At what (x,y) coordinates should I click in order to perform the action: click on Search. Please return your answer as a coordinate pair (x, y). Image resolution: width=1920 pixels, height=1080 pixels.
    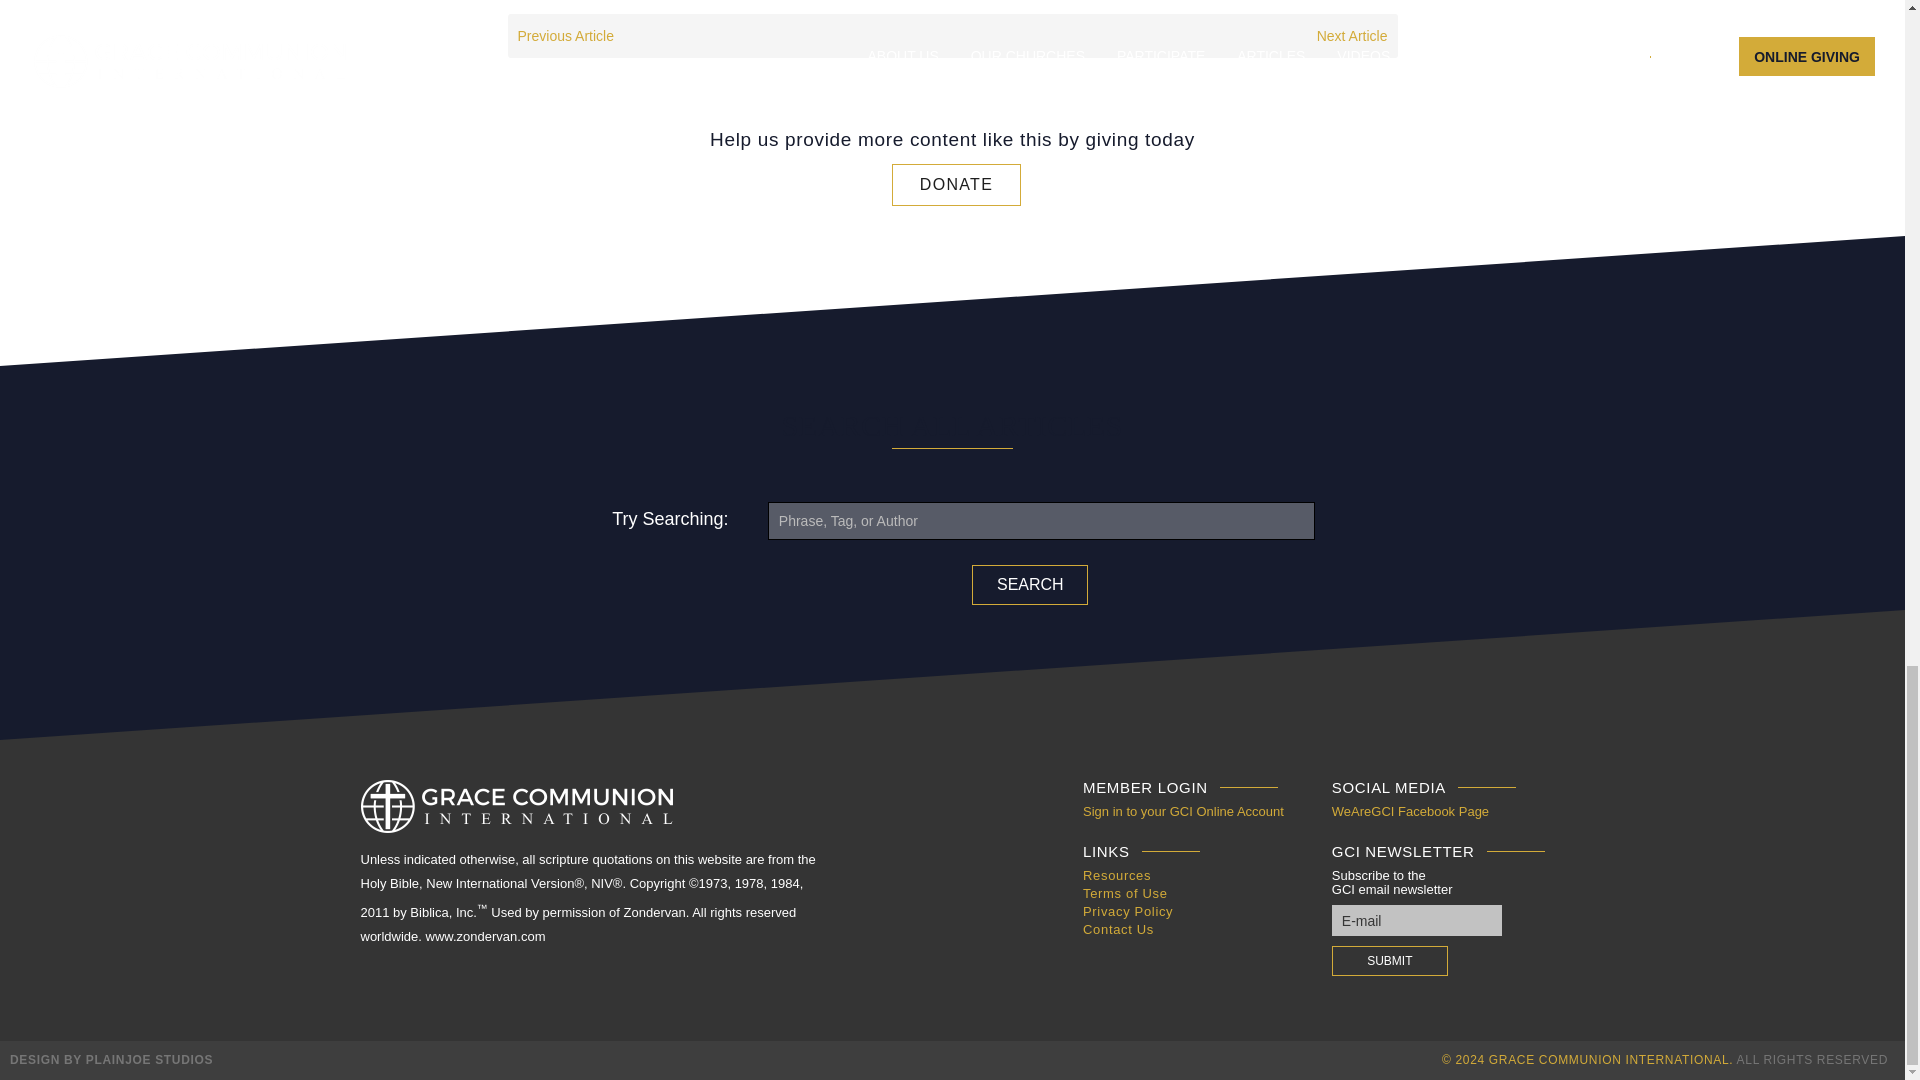
    Looking at the image, I should click on (1030, 584).